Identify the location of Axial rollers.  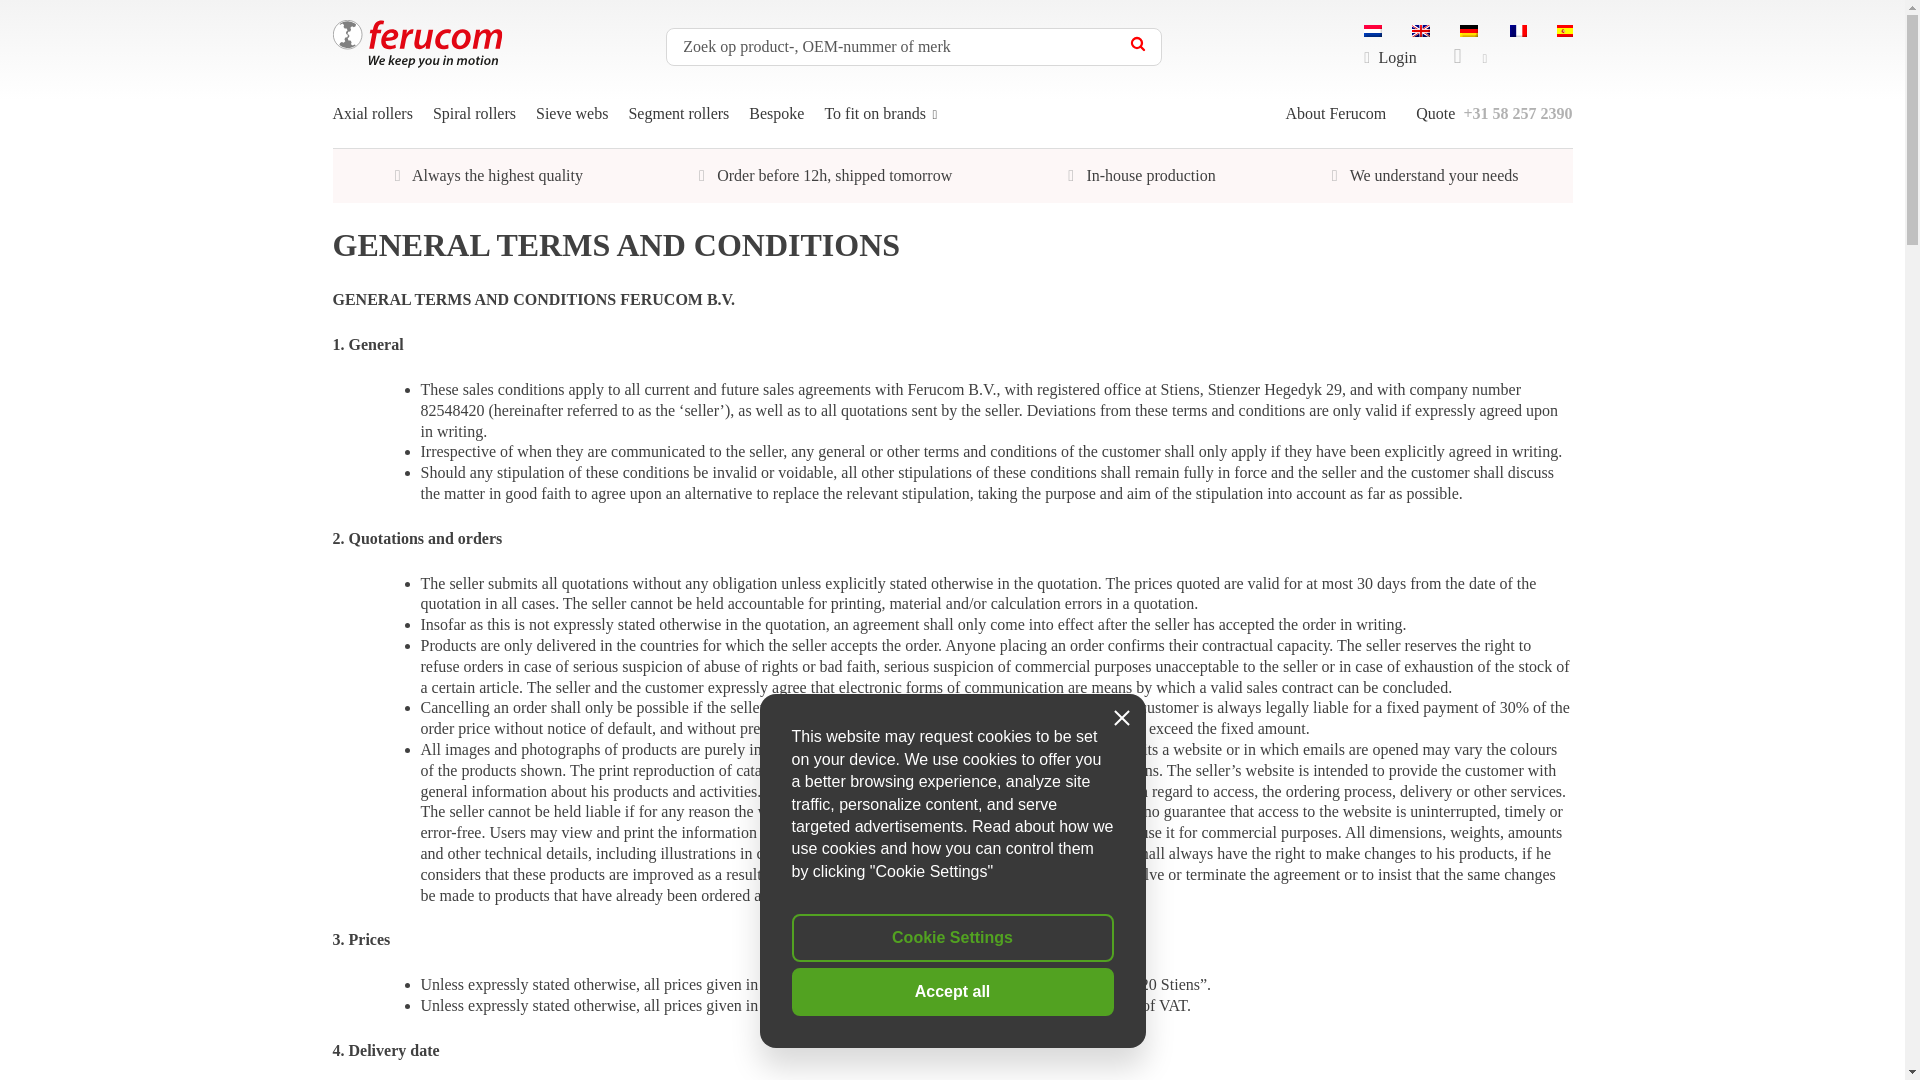
(372, 125).